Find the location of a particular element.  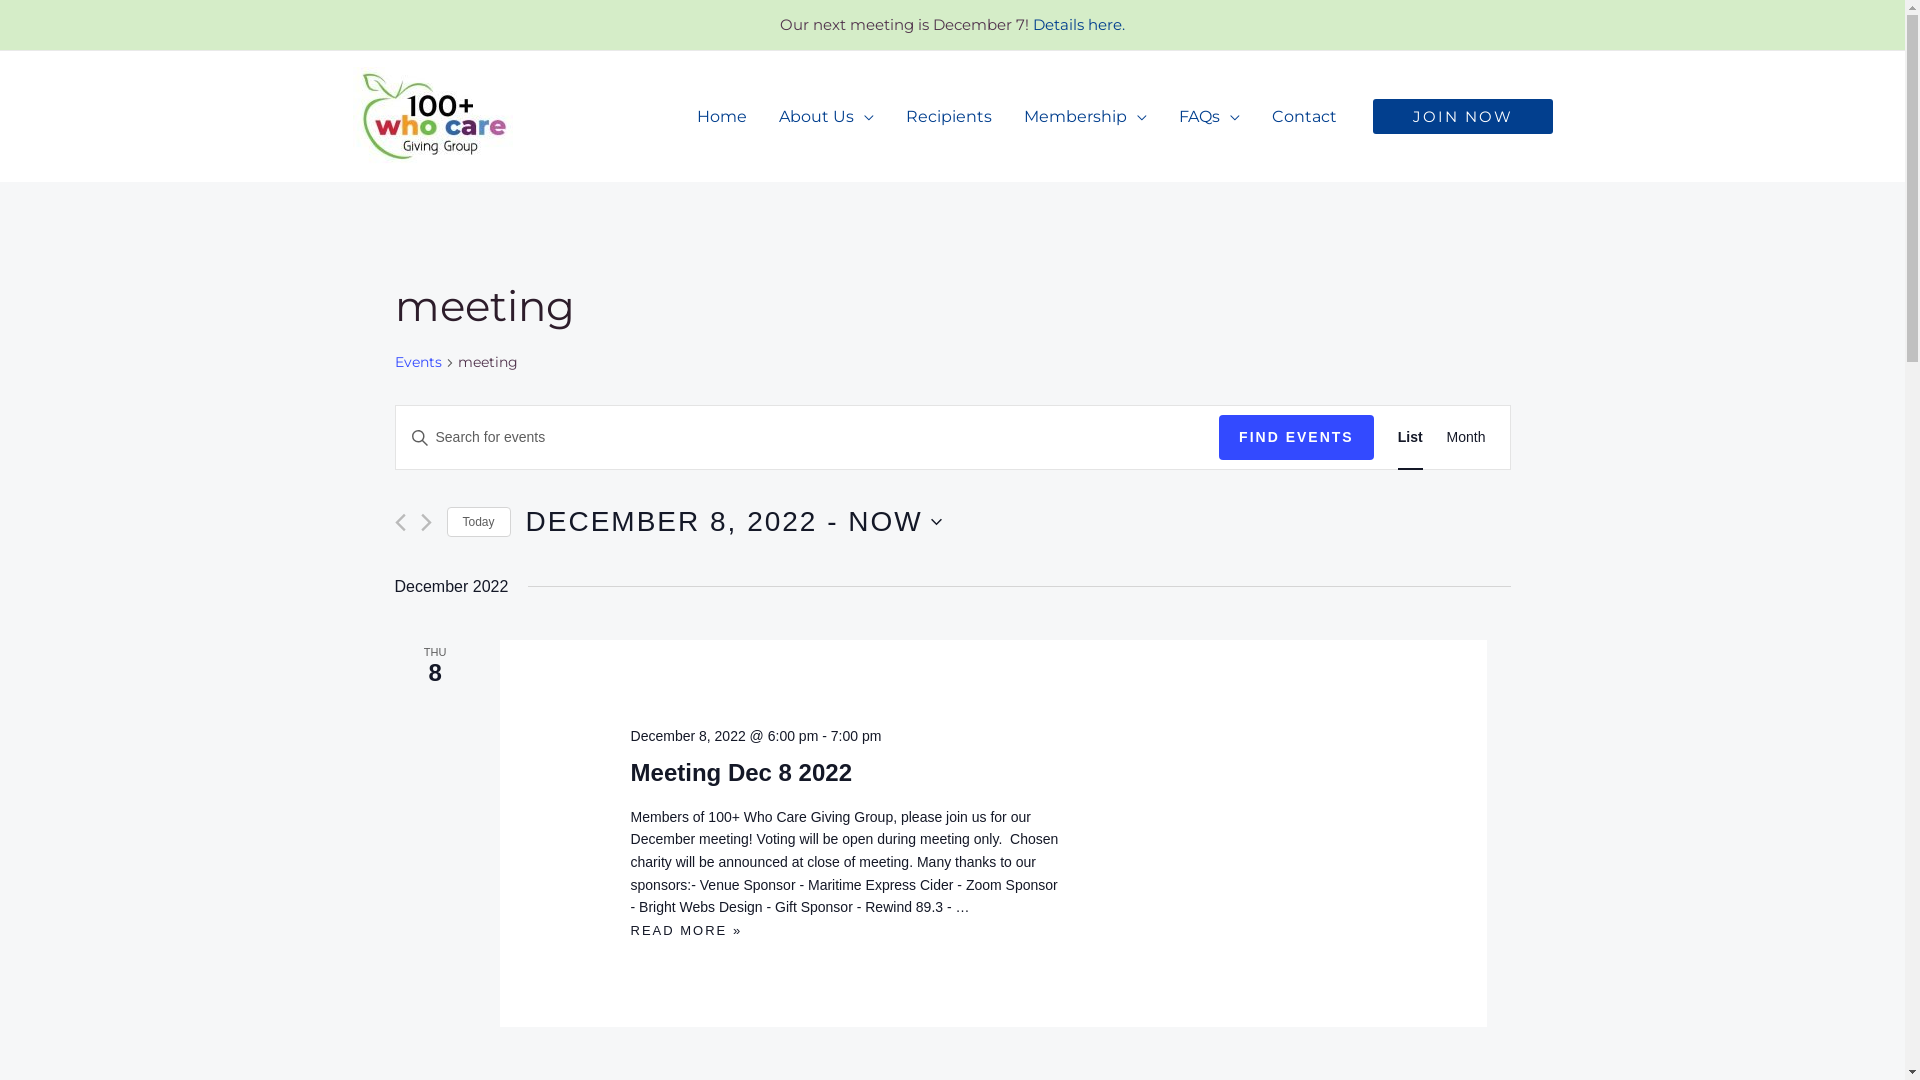

FIND EVENTS is located at coordinates (1296, 438).